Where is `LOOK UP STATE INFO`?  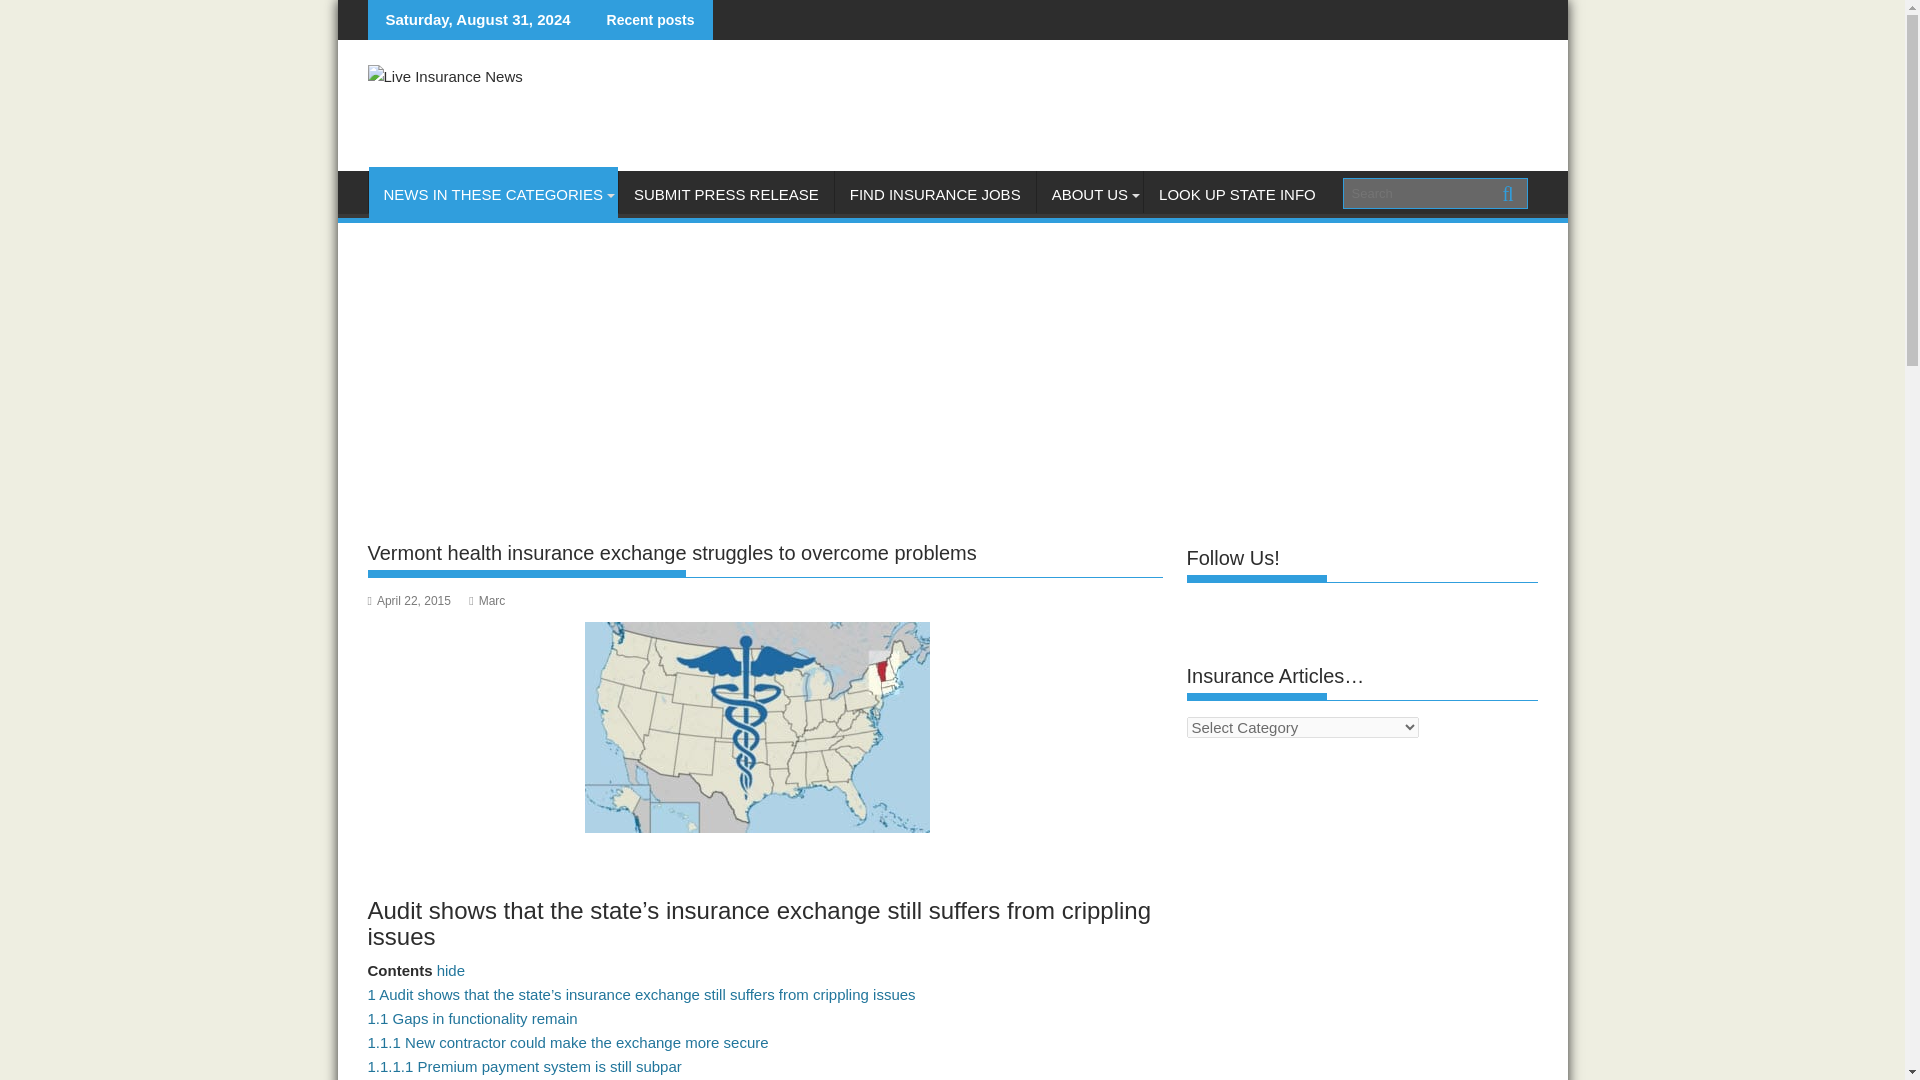
LOOK UP STATE INFO is located at coordinates (1237, 194).